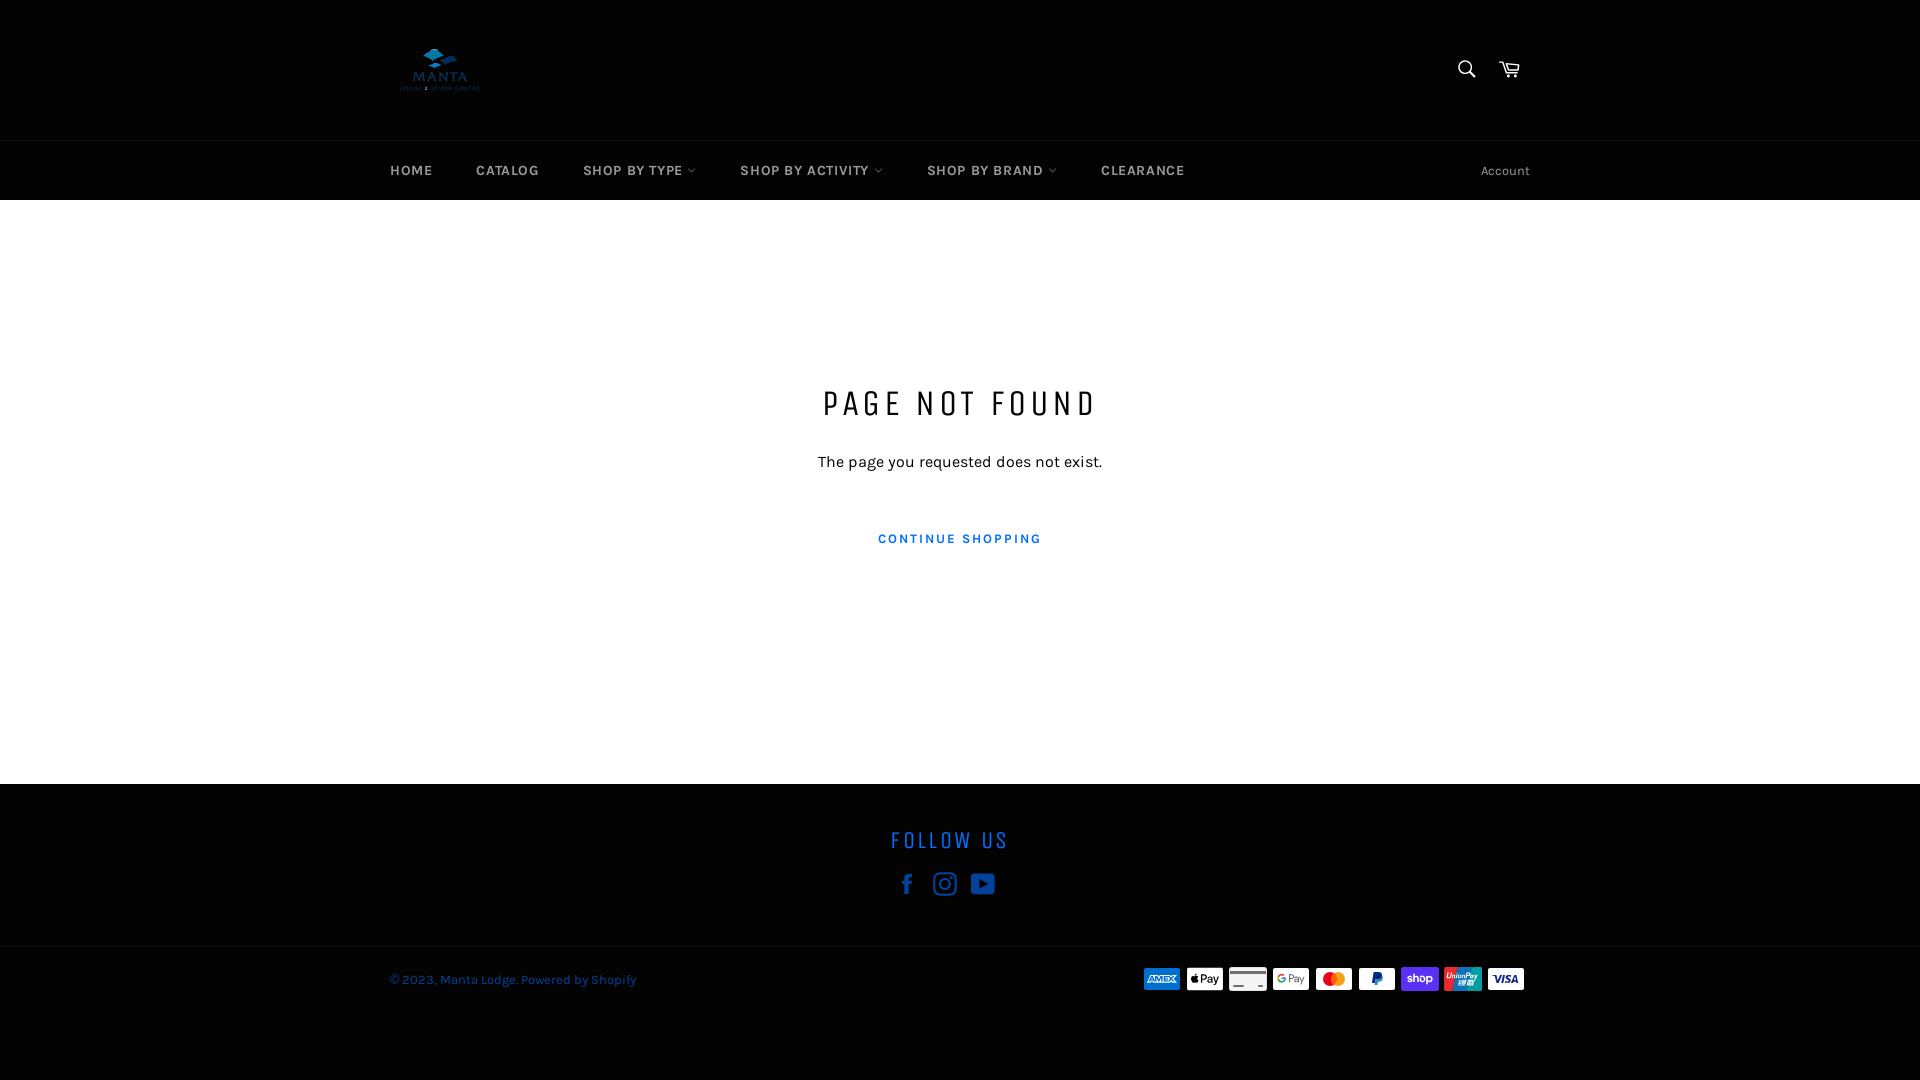 The width and height of the screenshot is (1920, 1080). What do you see at coordinates (950, 884) in the screenshot?
I see `Instagram` at bounding box center [950, 884].